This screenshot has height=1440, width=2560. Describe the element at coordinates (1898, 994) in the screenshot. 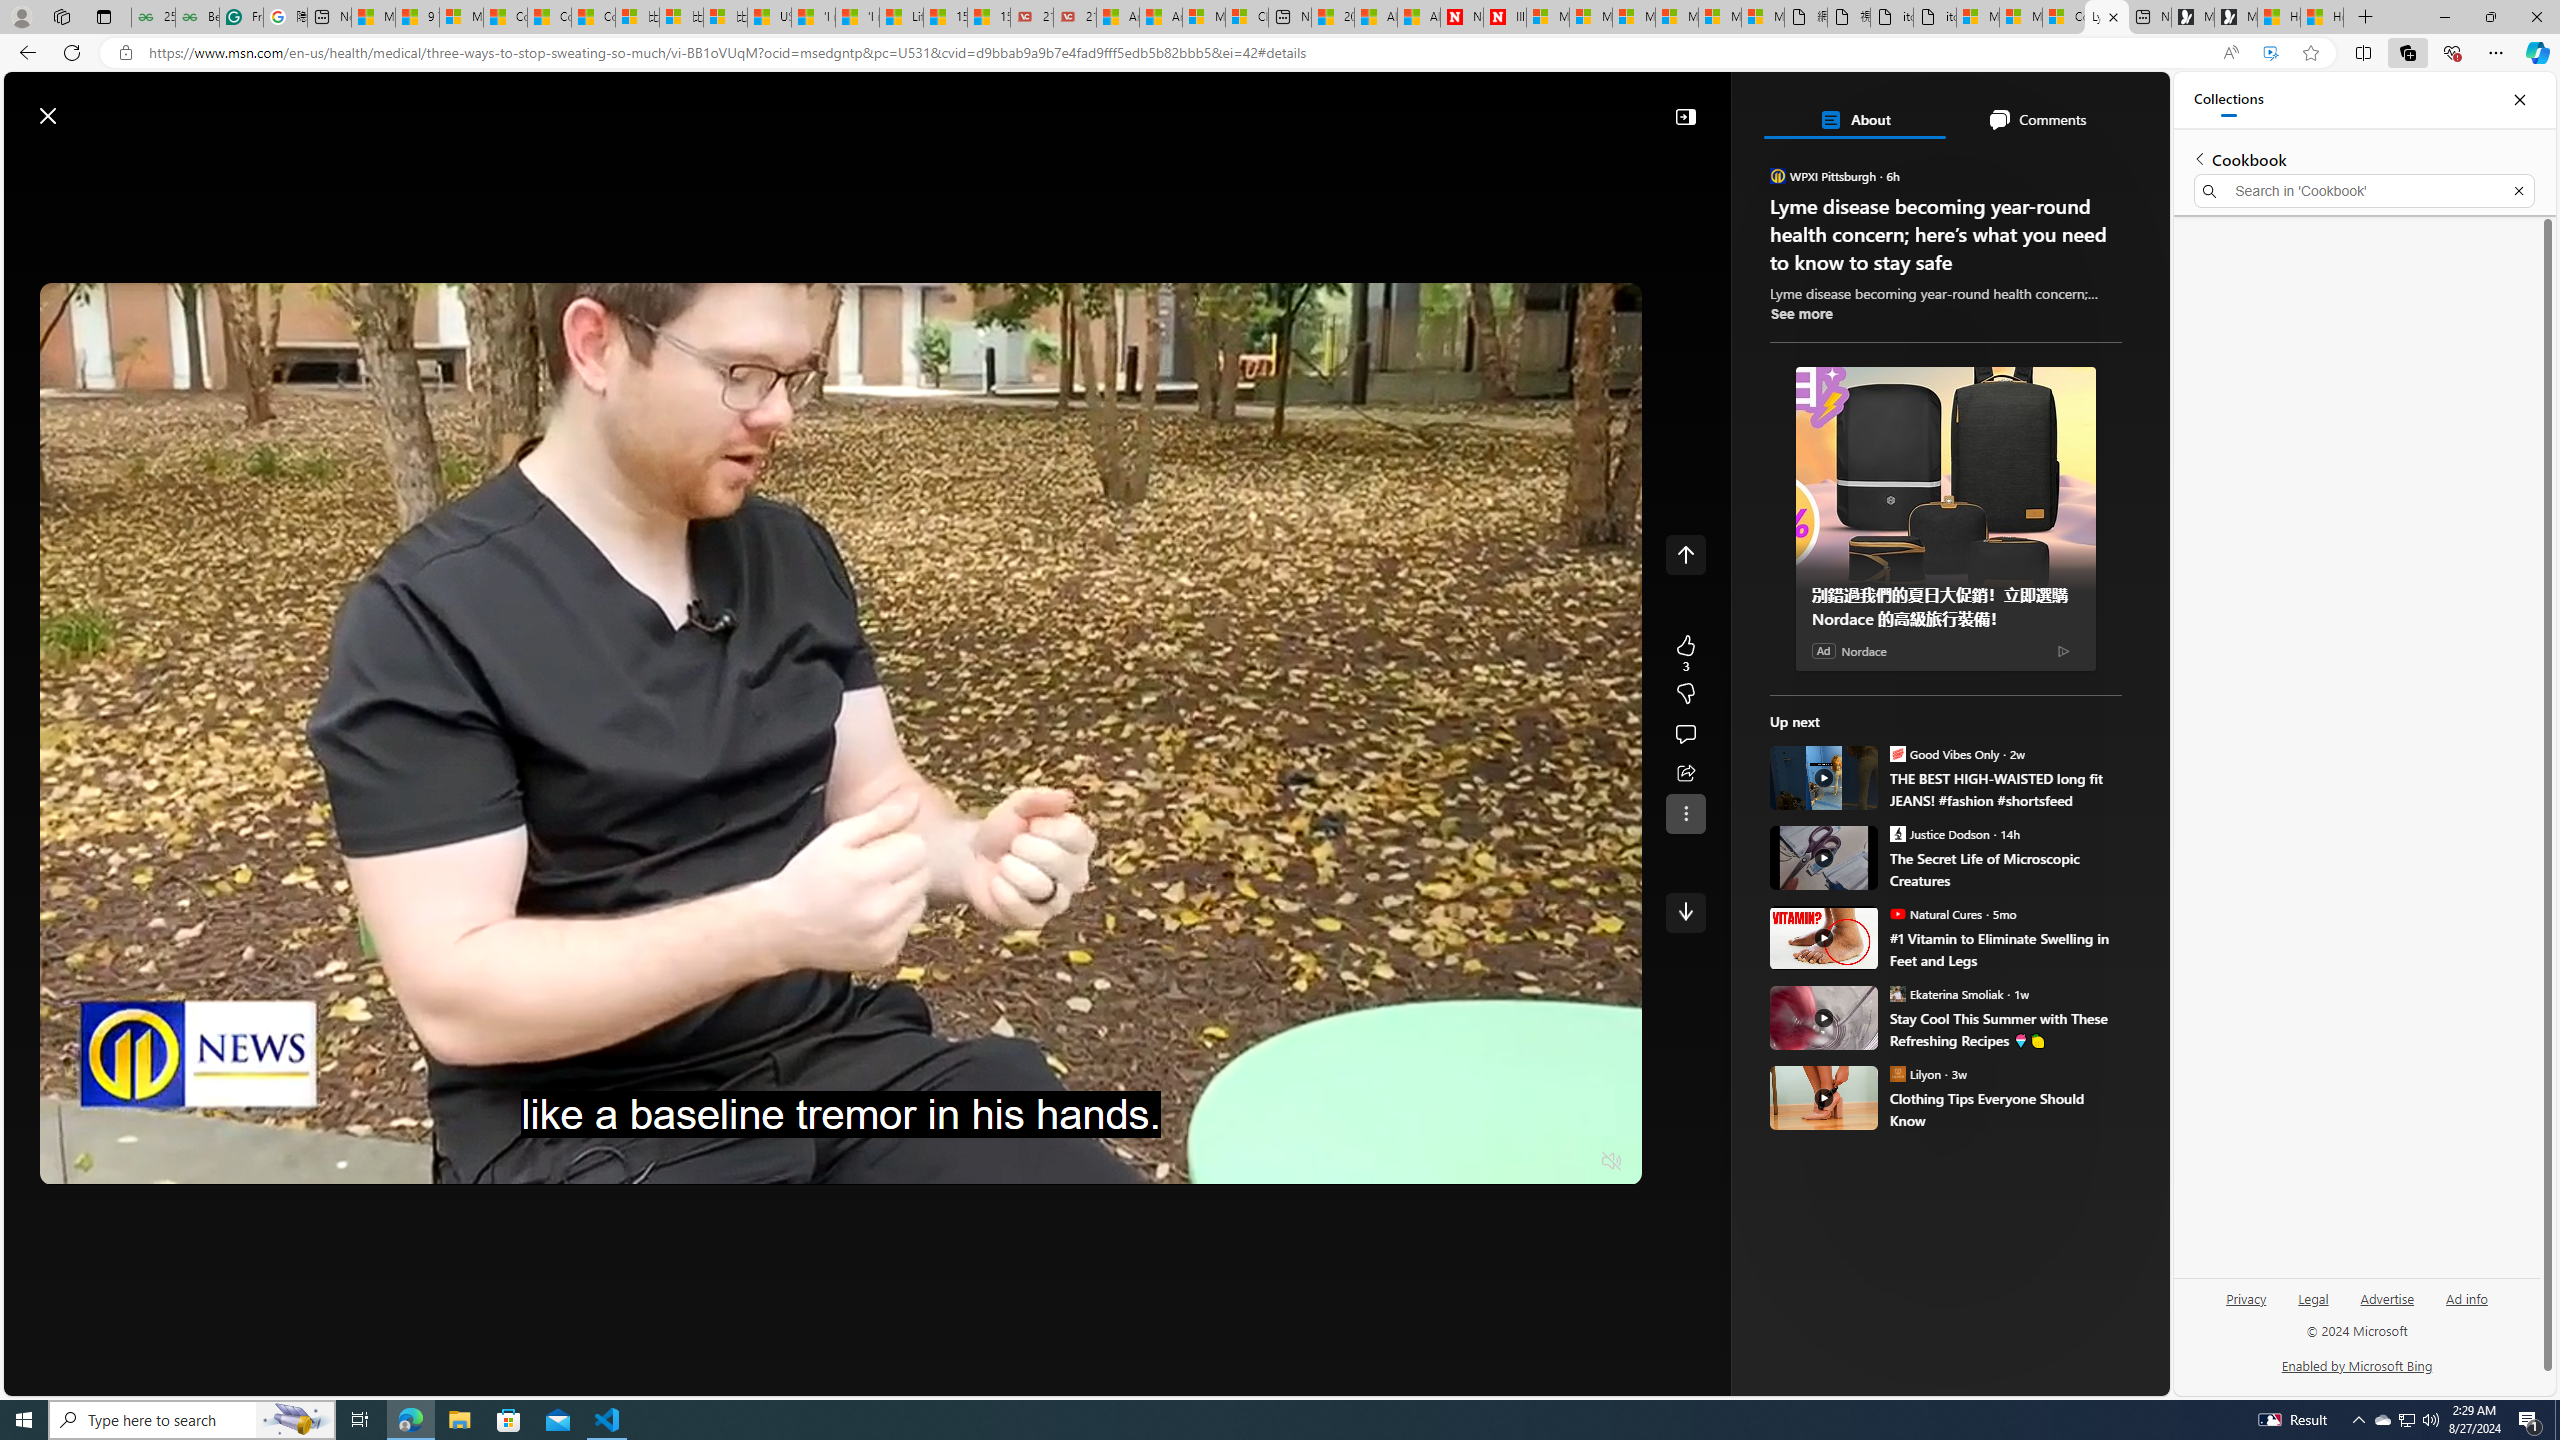

I see `Ekaterina Smoliak` at that location.